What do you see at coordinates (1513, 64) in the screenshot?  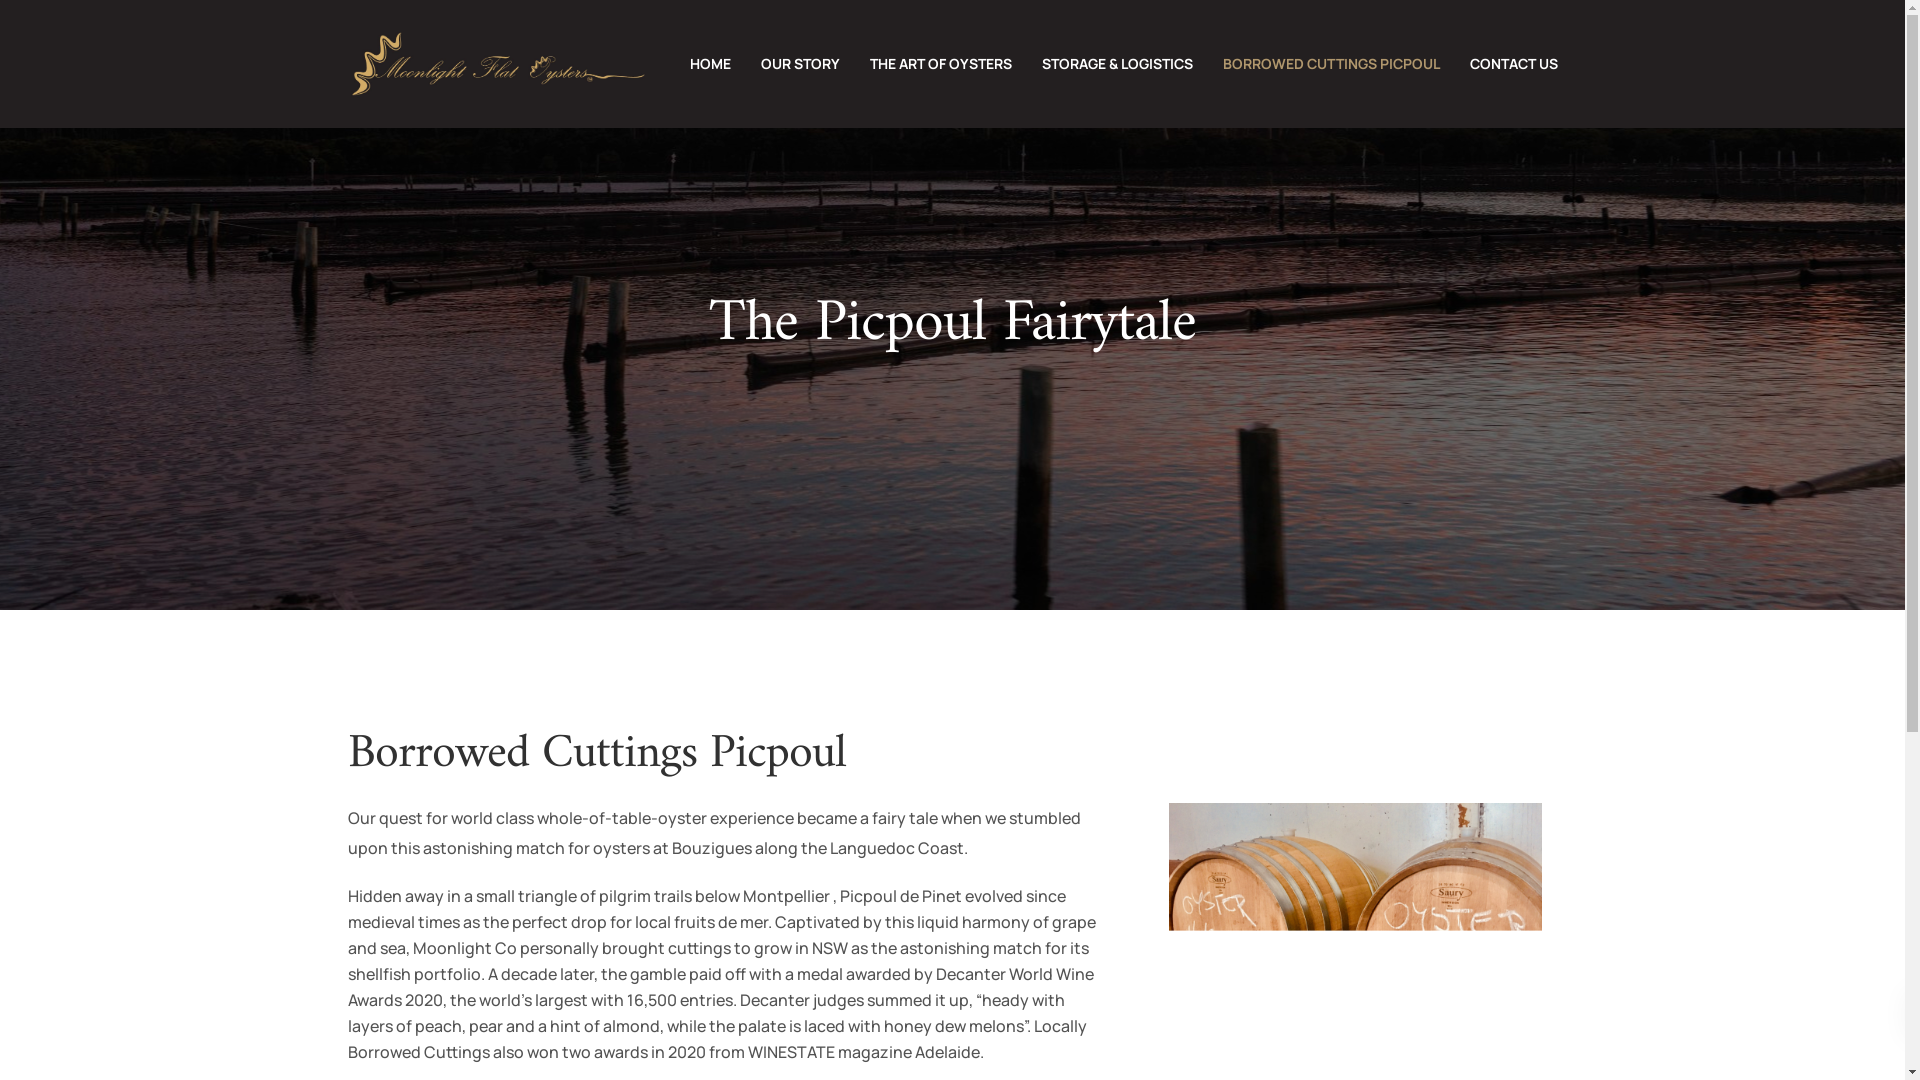 I see `CONTACT US` at bounding box center [1513, 64].